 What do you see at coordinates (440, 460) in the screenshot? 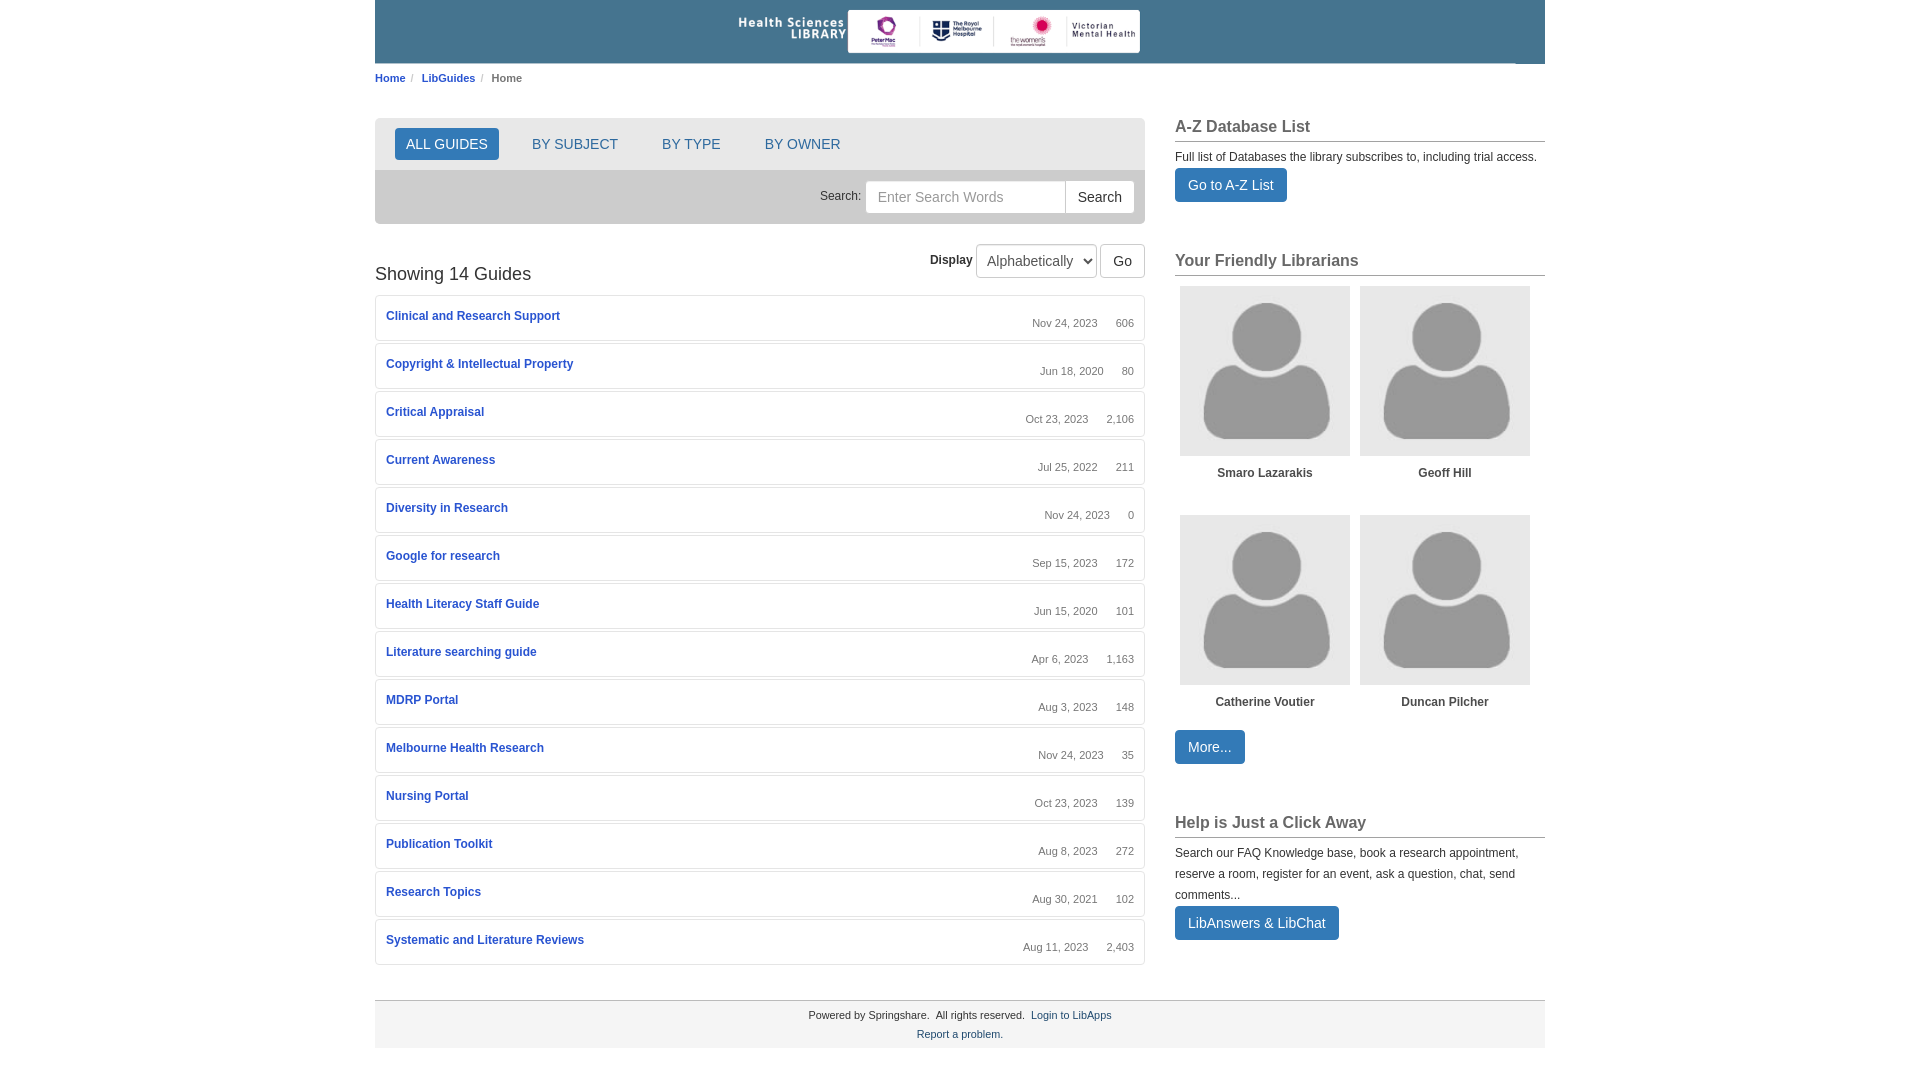
I see `Current Awareness` at bounding box center [440, 460].